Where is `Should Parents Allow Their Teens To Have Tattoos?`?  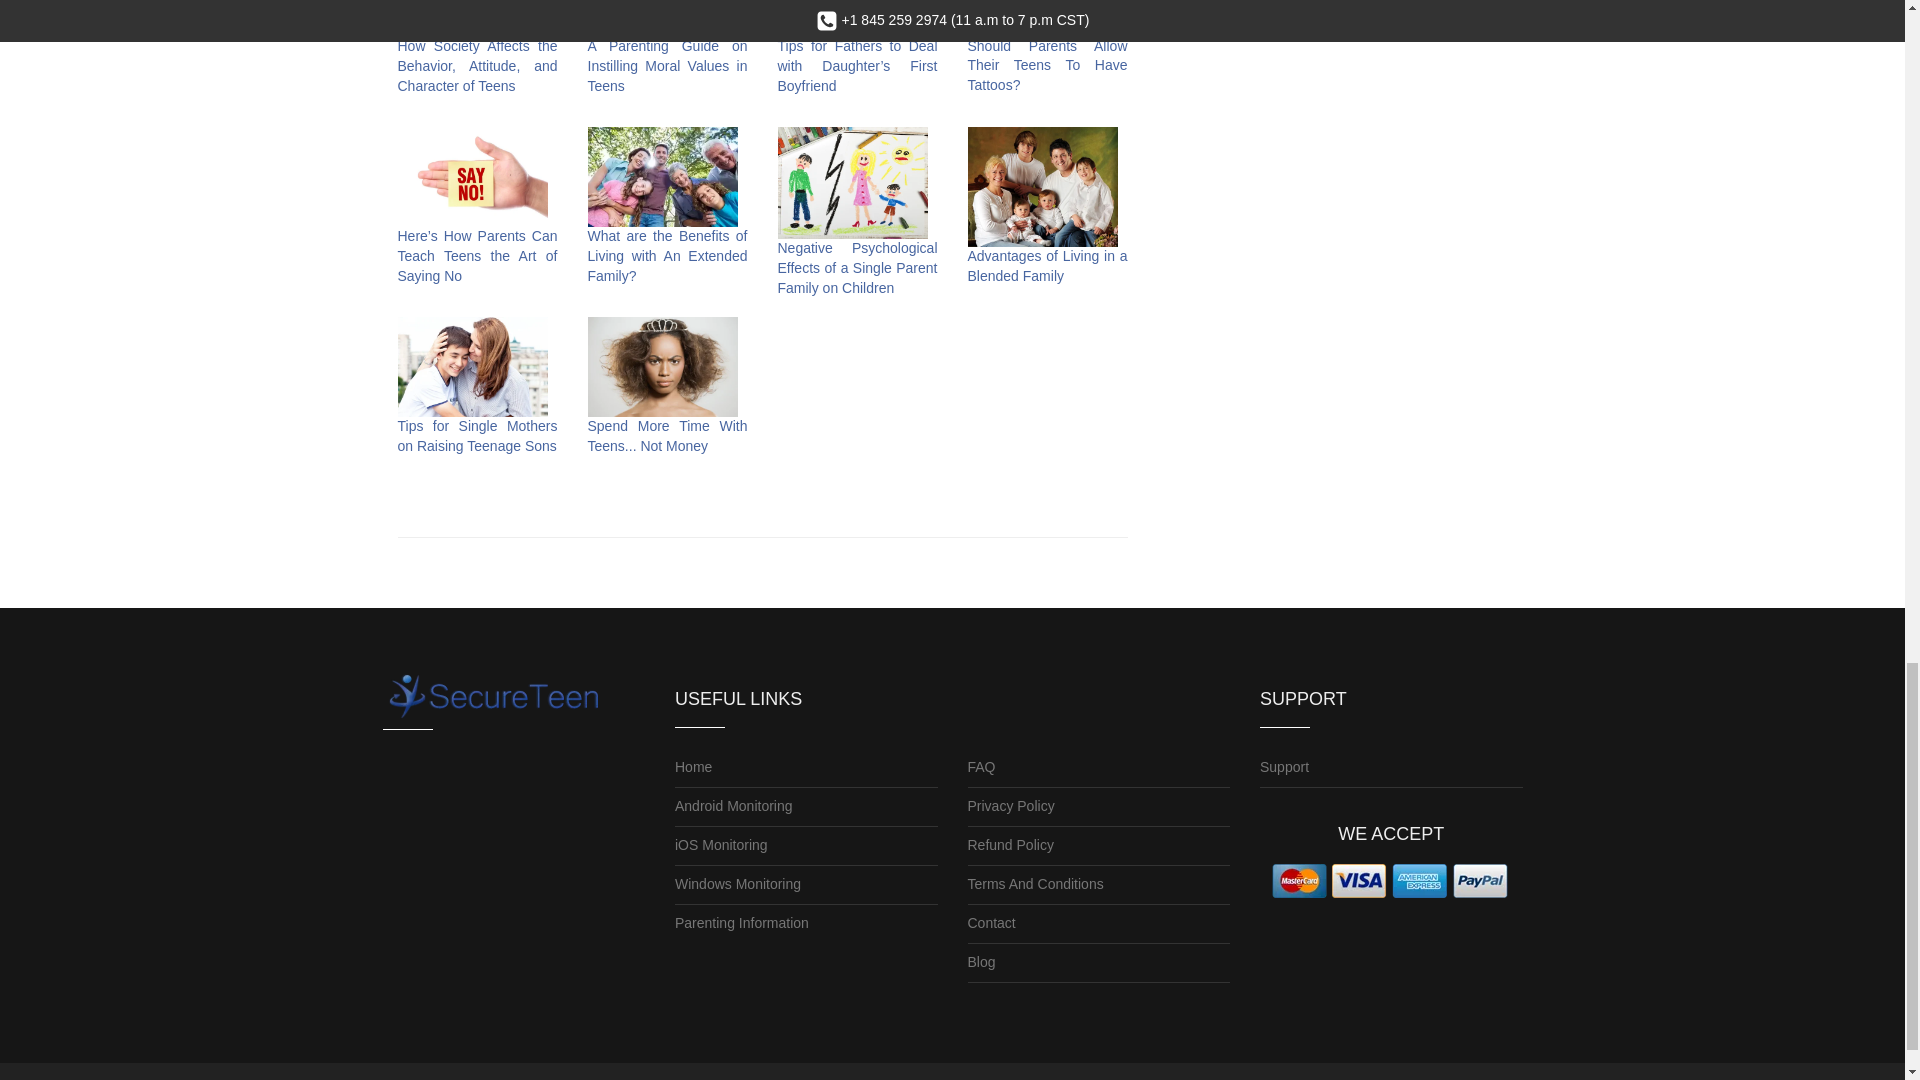 Should Parents Allow Their Teens To Have Tattoos? is located at coordinates (1048, 64).